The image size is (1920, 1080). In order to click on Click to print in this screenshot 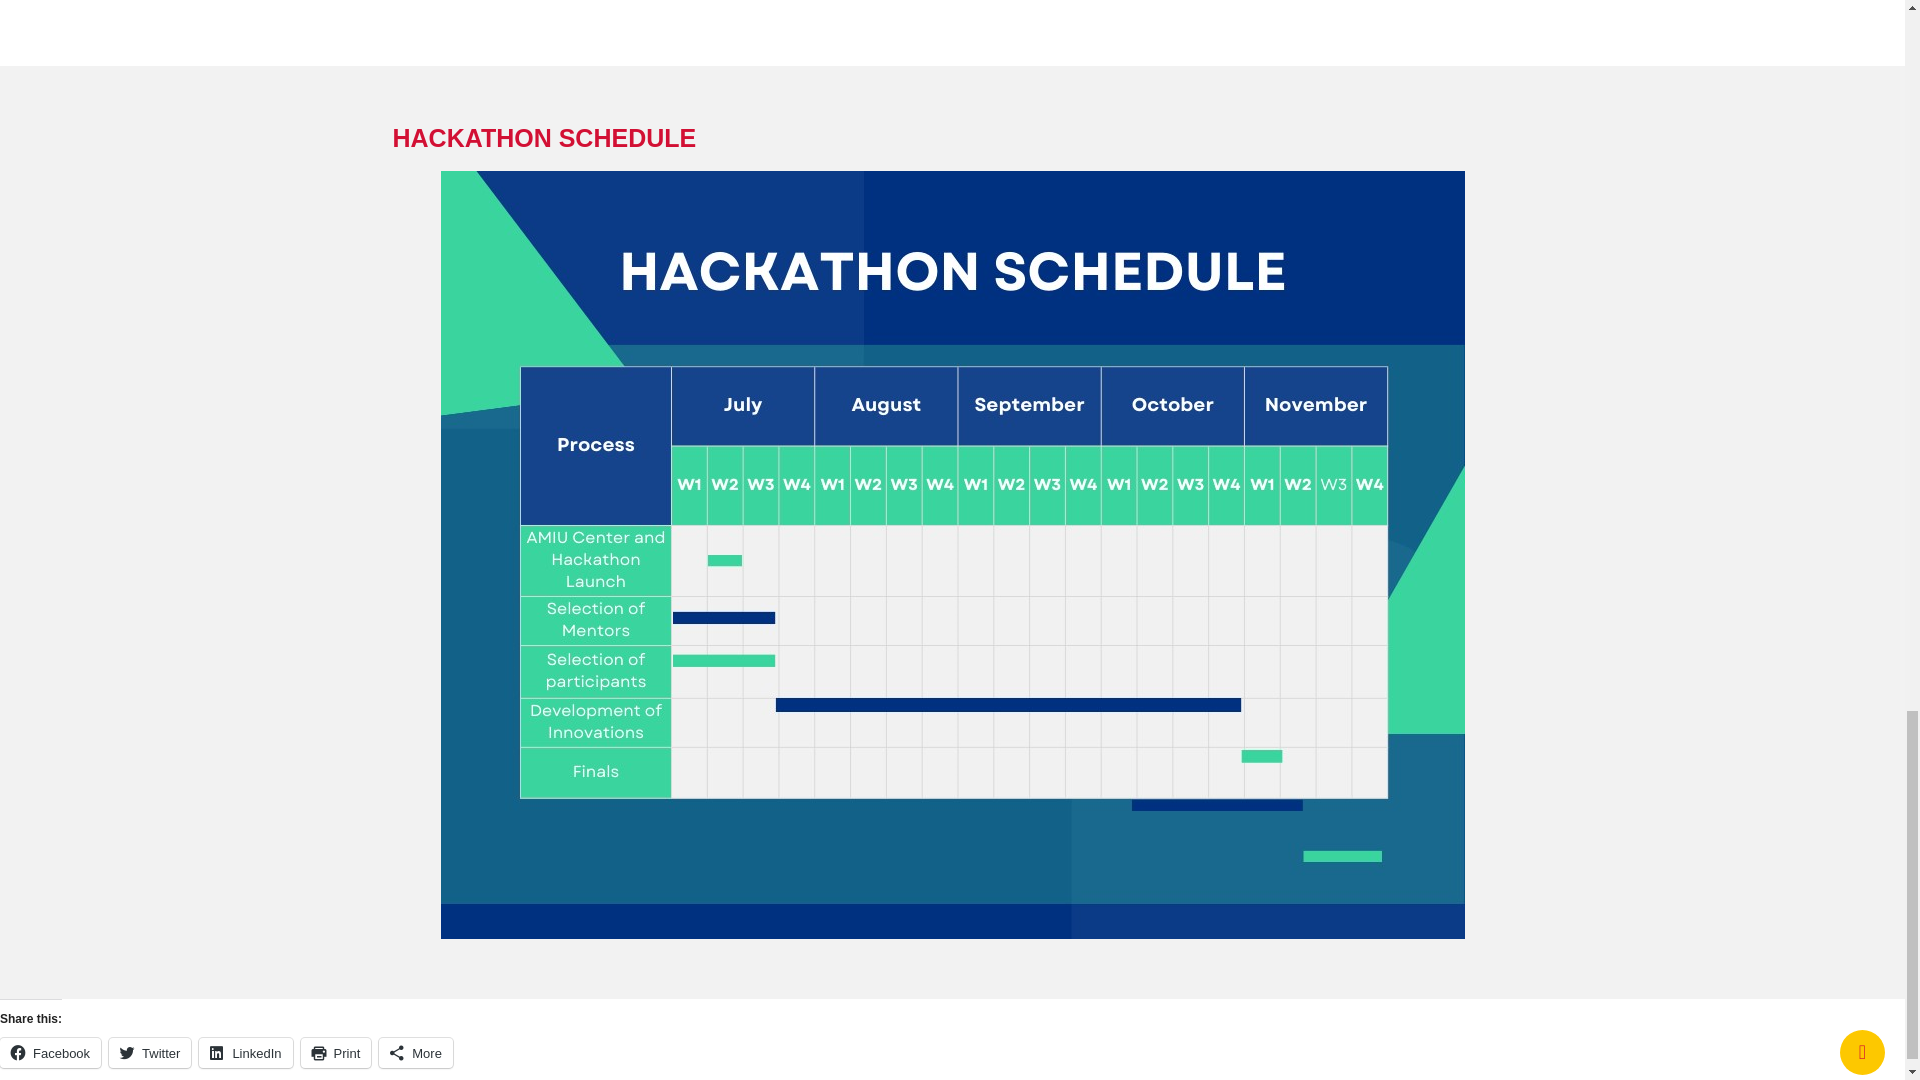, I will do `click(336, 1052)`.